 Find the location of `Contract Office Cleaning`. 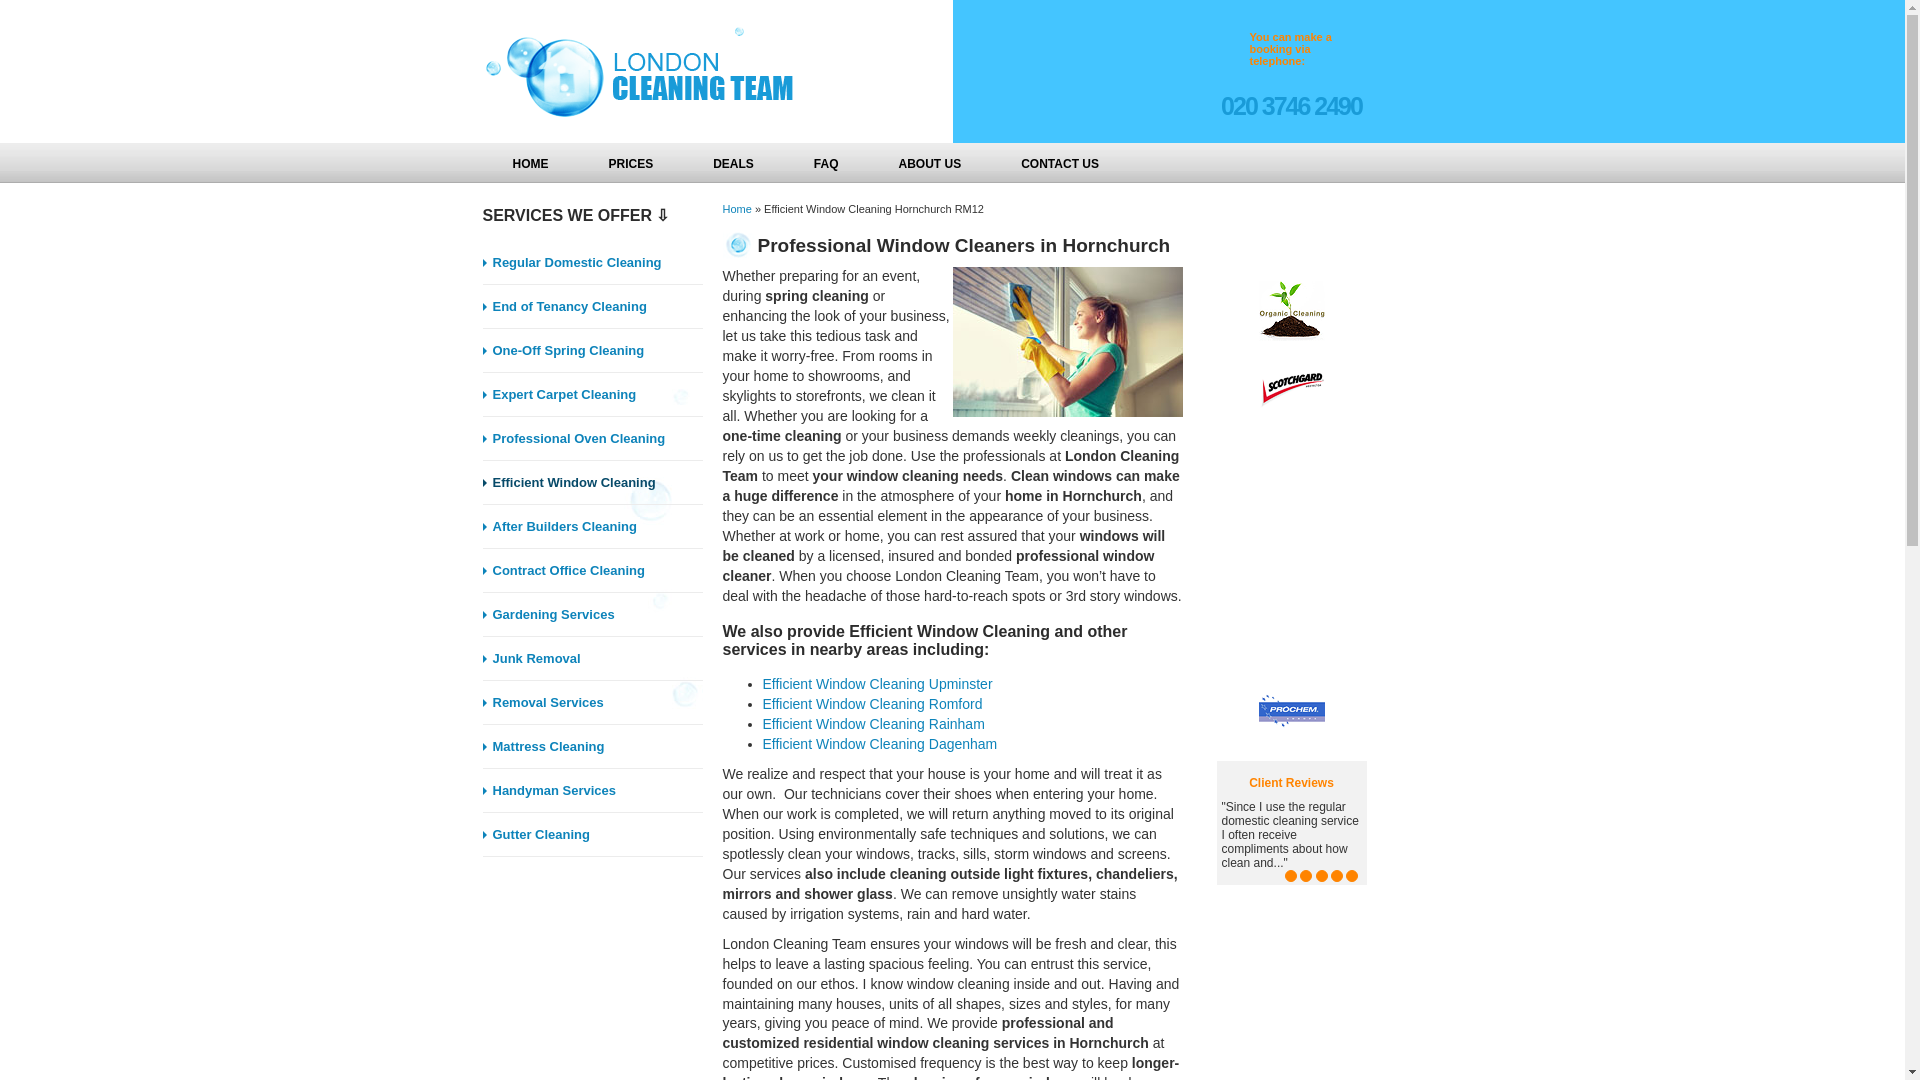

Contract Office Cleaning is located at coordinates (592, 570).